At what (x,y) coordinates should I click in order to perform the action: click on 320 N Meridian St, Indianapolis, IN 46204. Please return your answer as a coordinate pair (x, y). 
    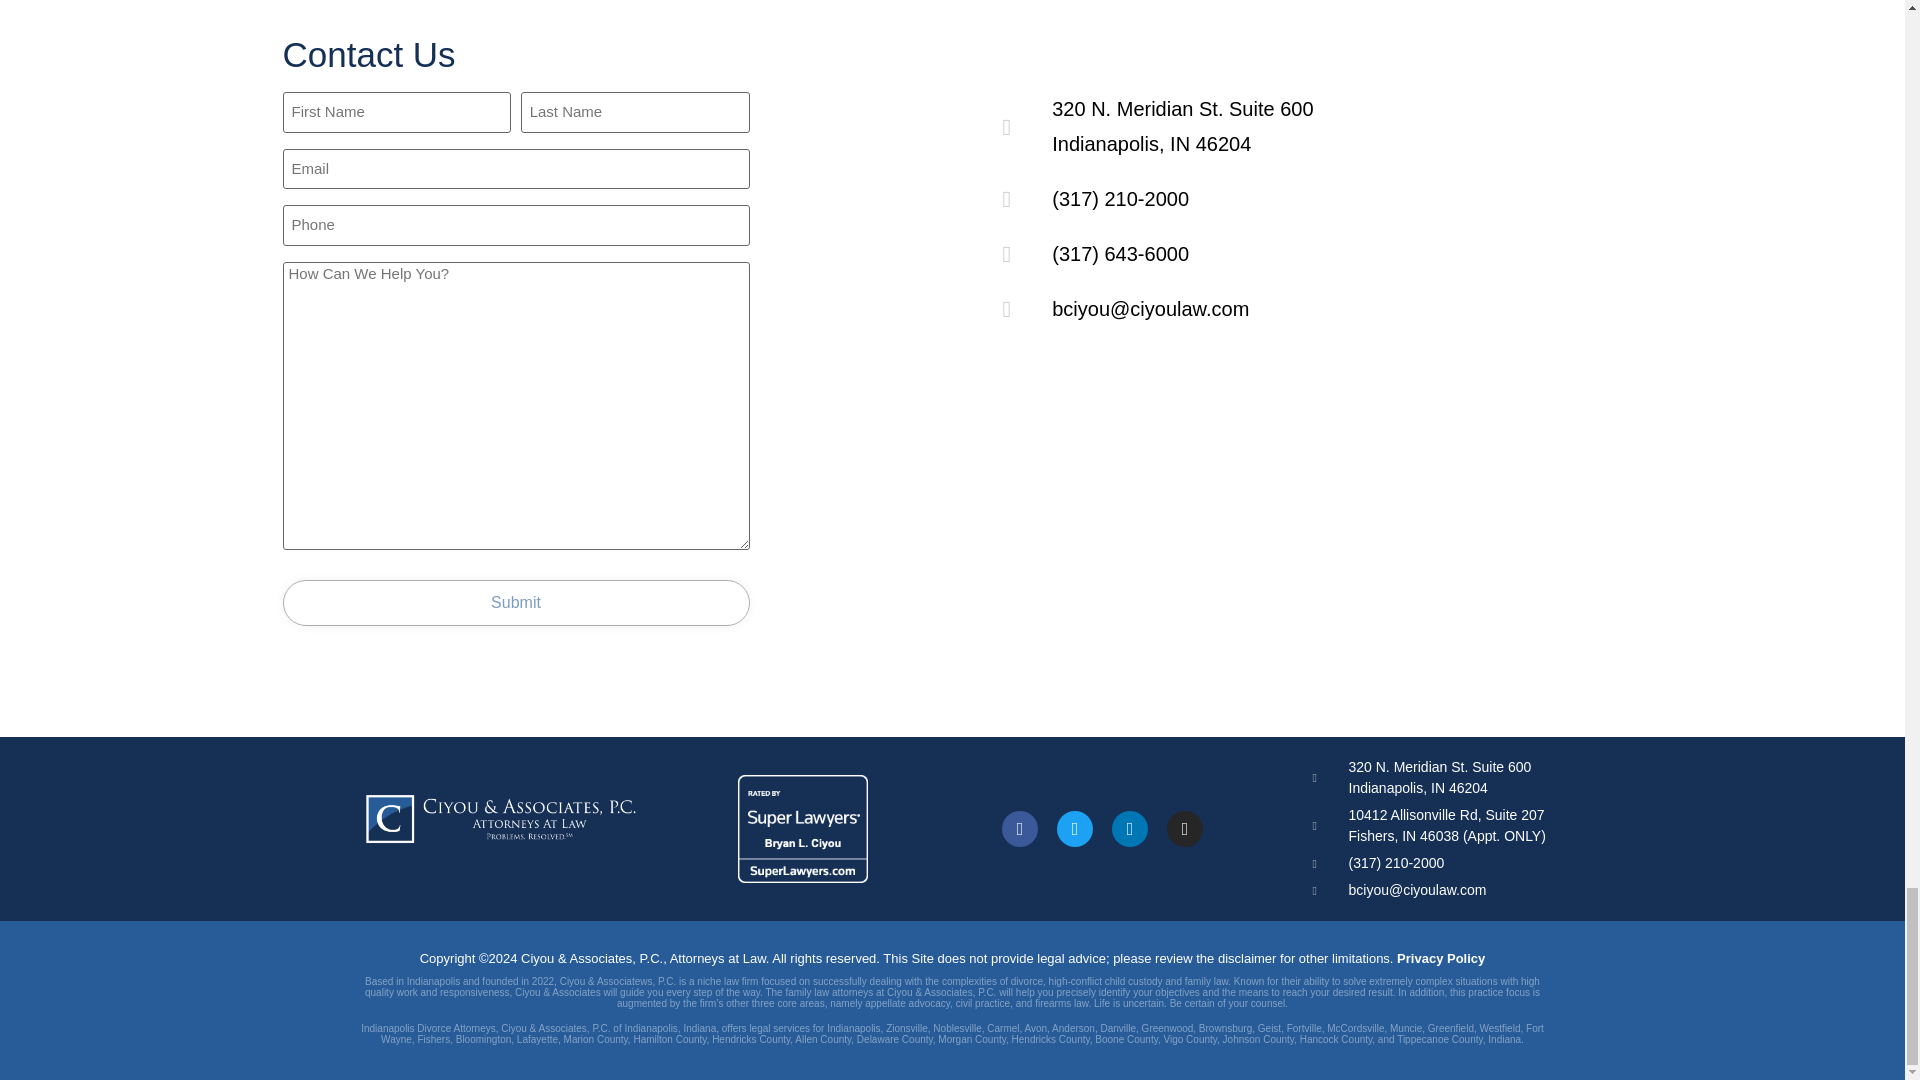
    Looking at the image, I should click on (1287, 496).